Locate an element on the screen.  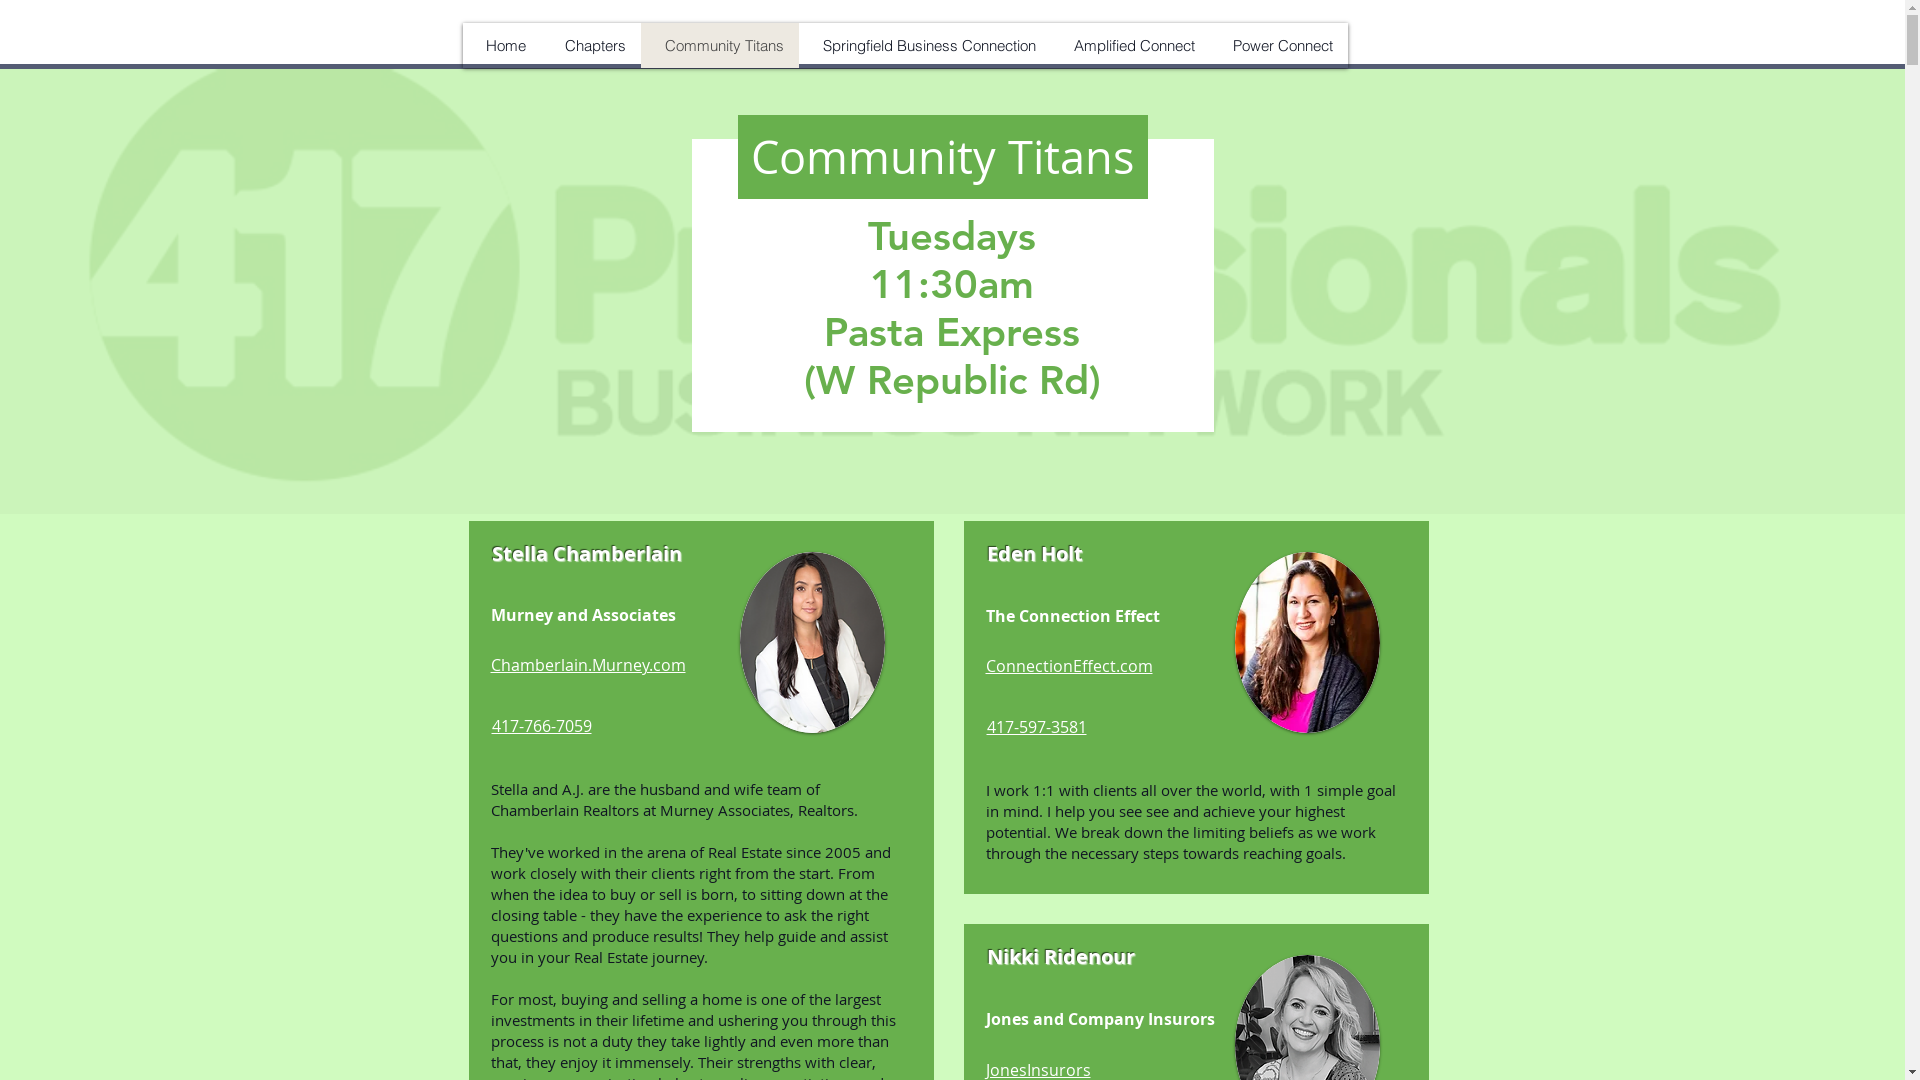
Chamberlain.Murney.com is located at coordinates (587, 665).